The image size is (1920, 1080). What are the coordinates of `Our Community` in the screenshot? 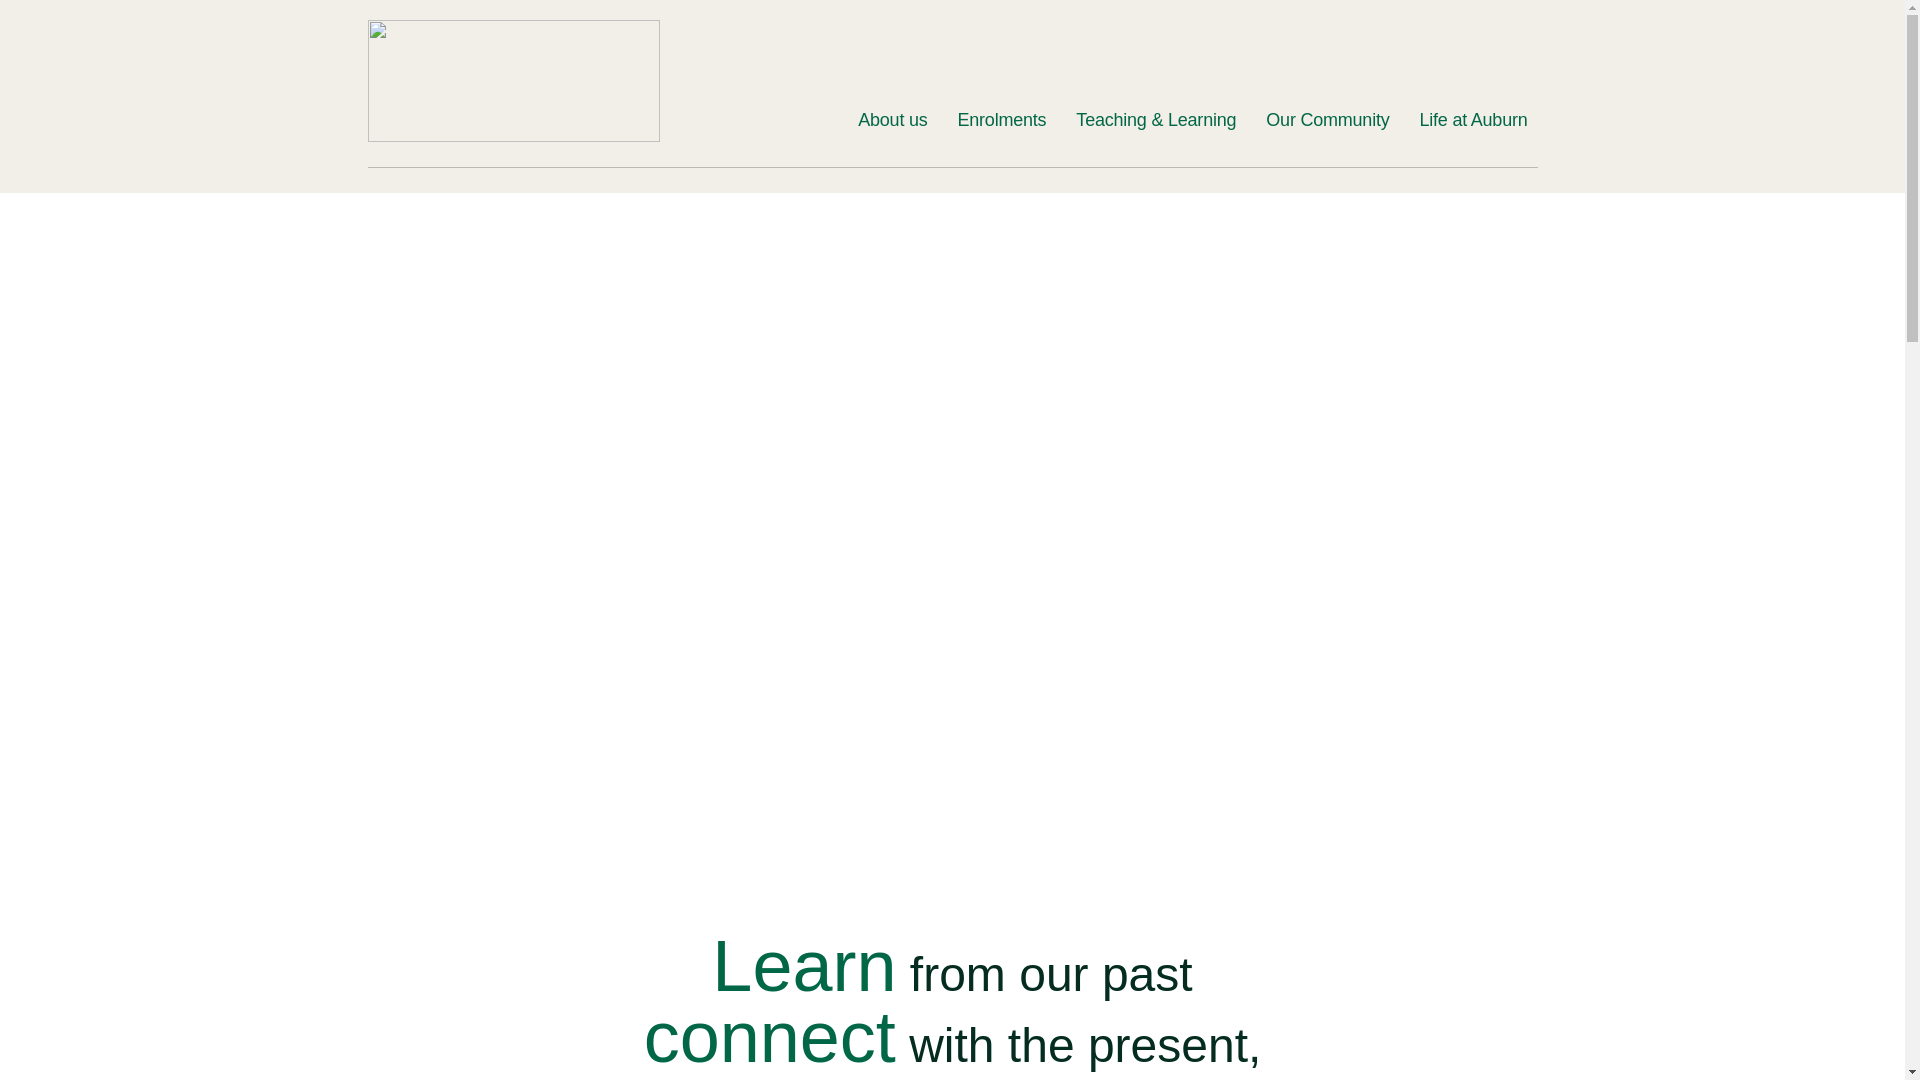 It's located at (1326, 120).